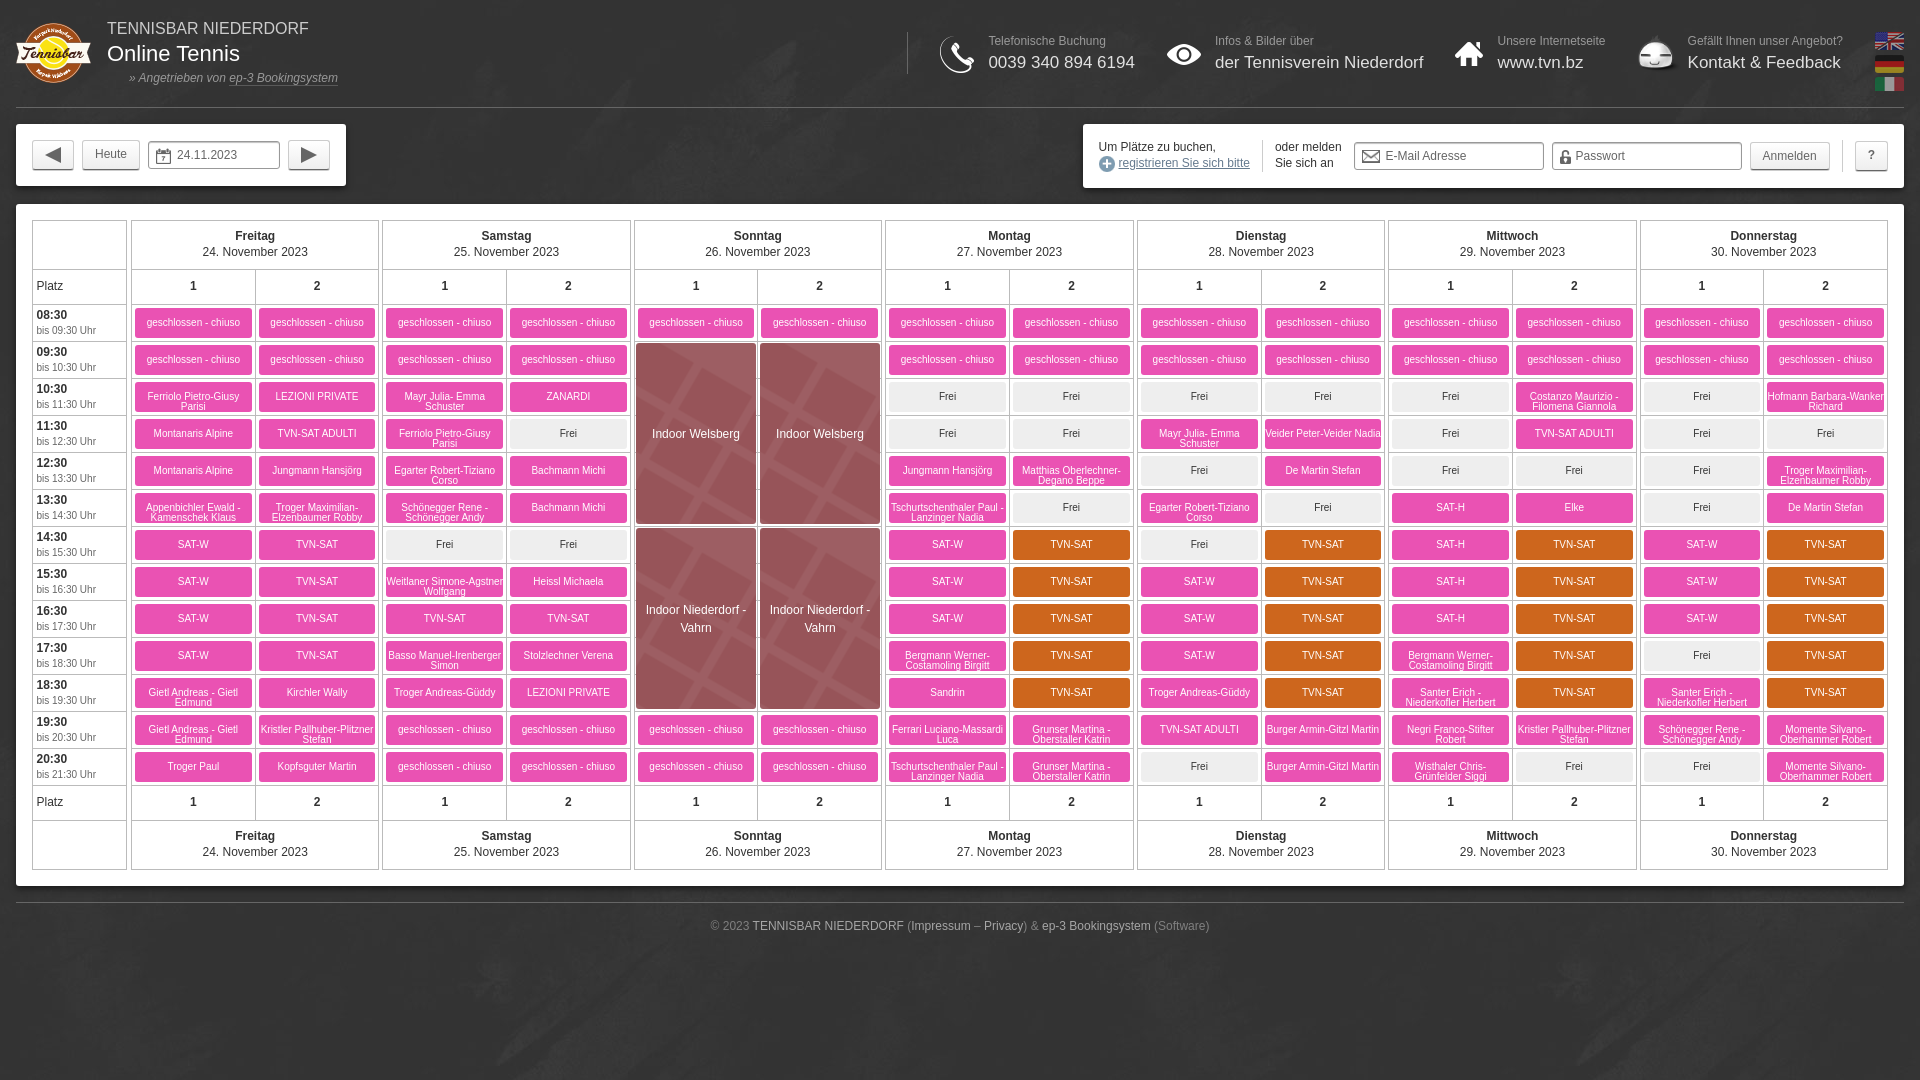 This screenshot has width=1920, height=1080. What do you see at coordinates (820, 545) in the screenshot?
I see `Indoor Niederdorf - Vahrn` at bounding box center [820, 545].